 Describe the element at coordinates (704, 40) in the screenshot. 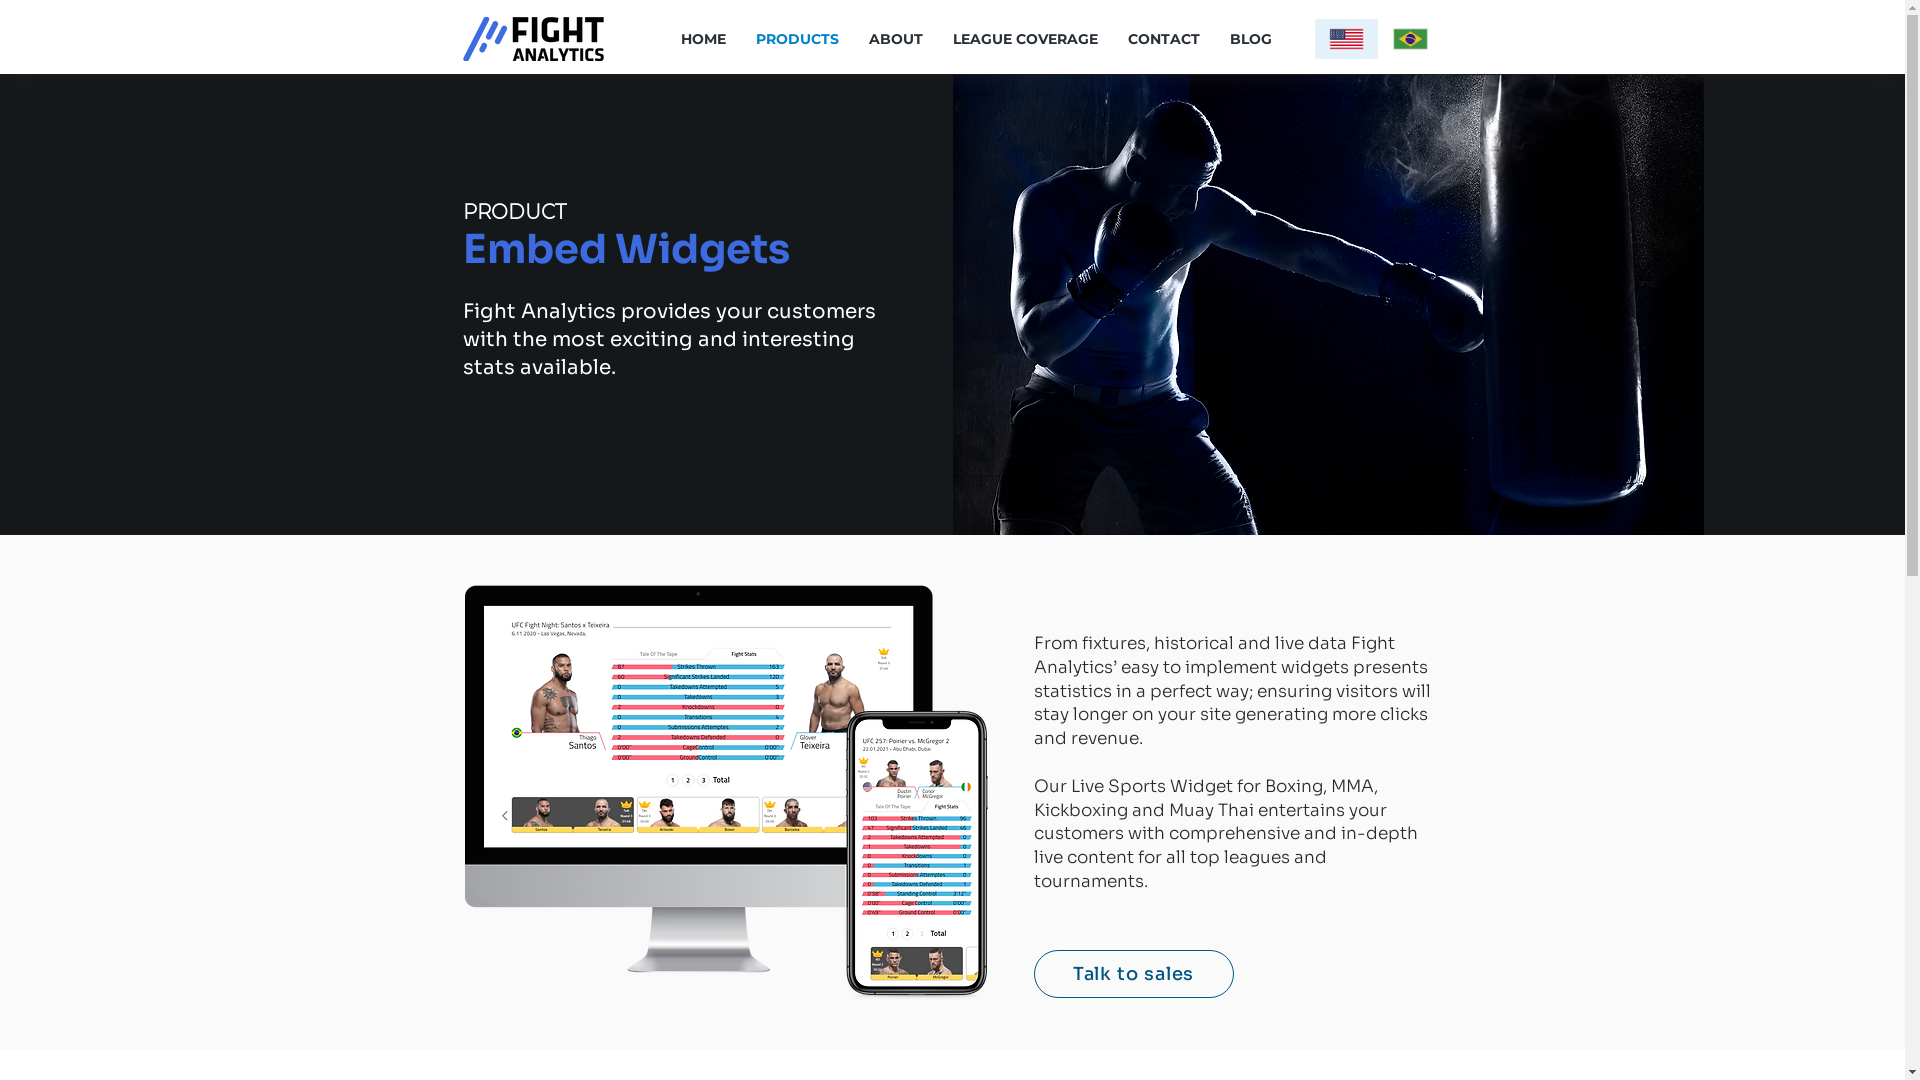

I see `HOME` at that location.